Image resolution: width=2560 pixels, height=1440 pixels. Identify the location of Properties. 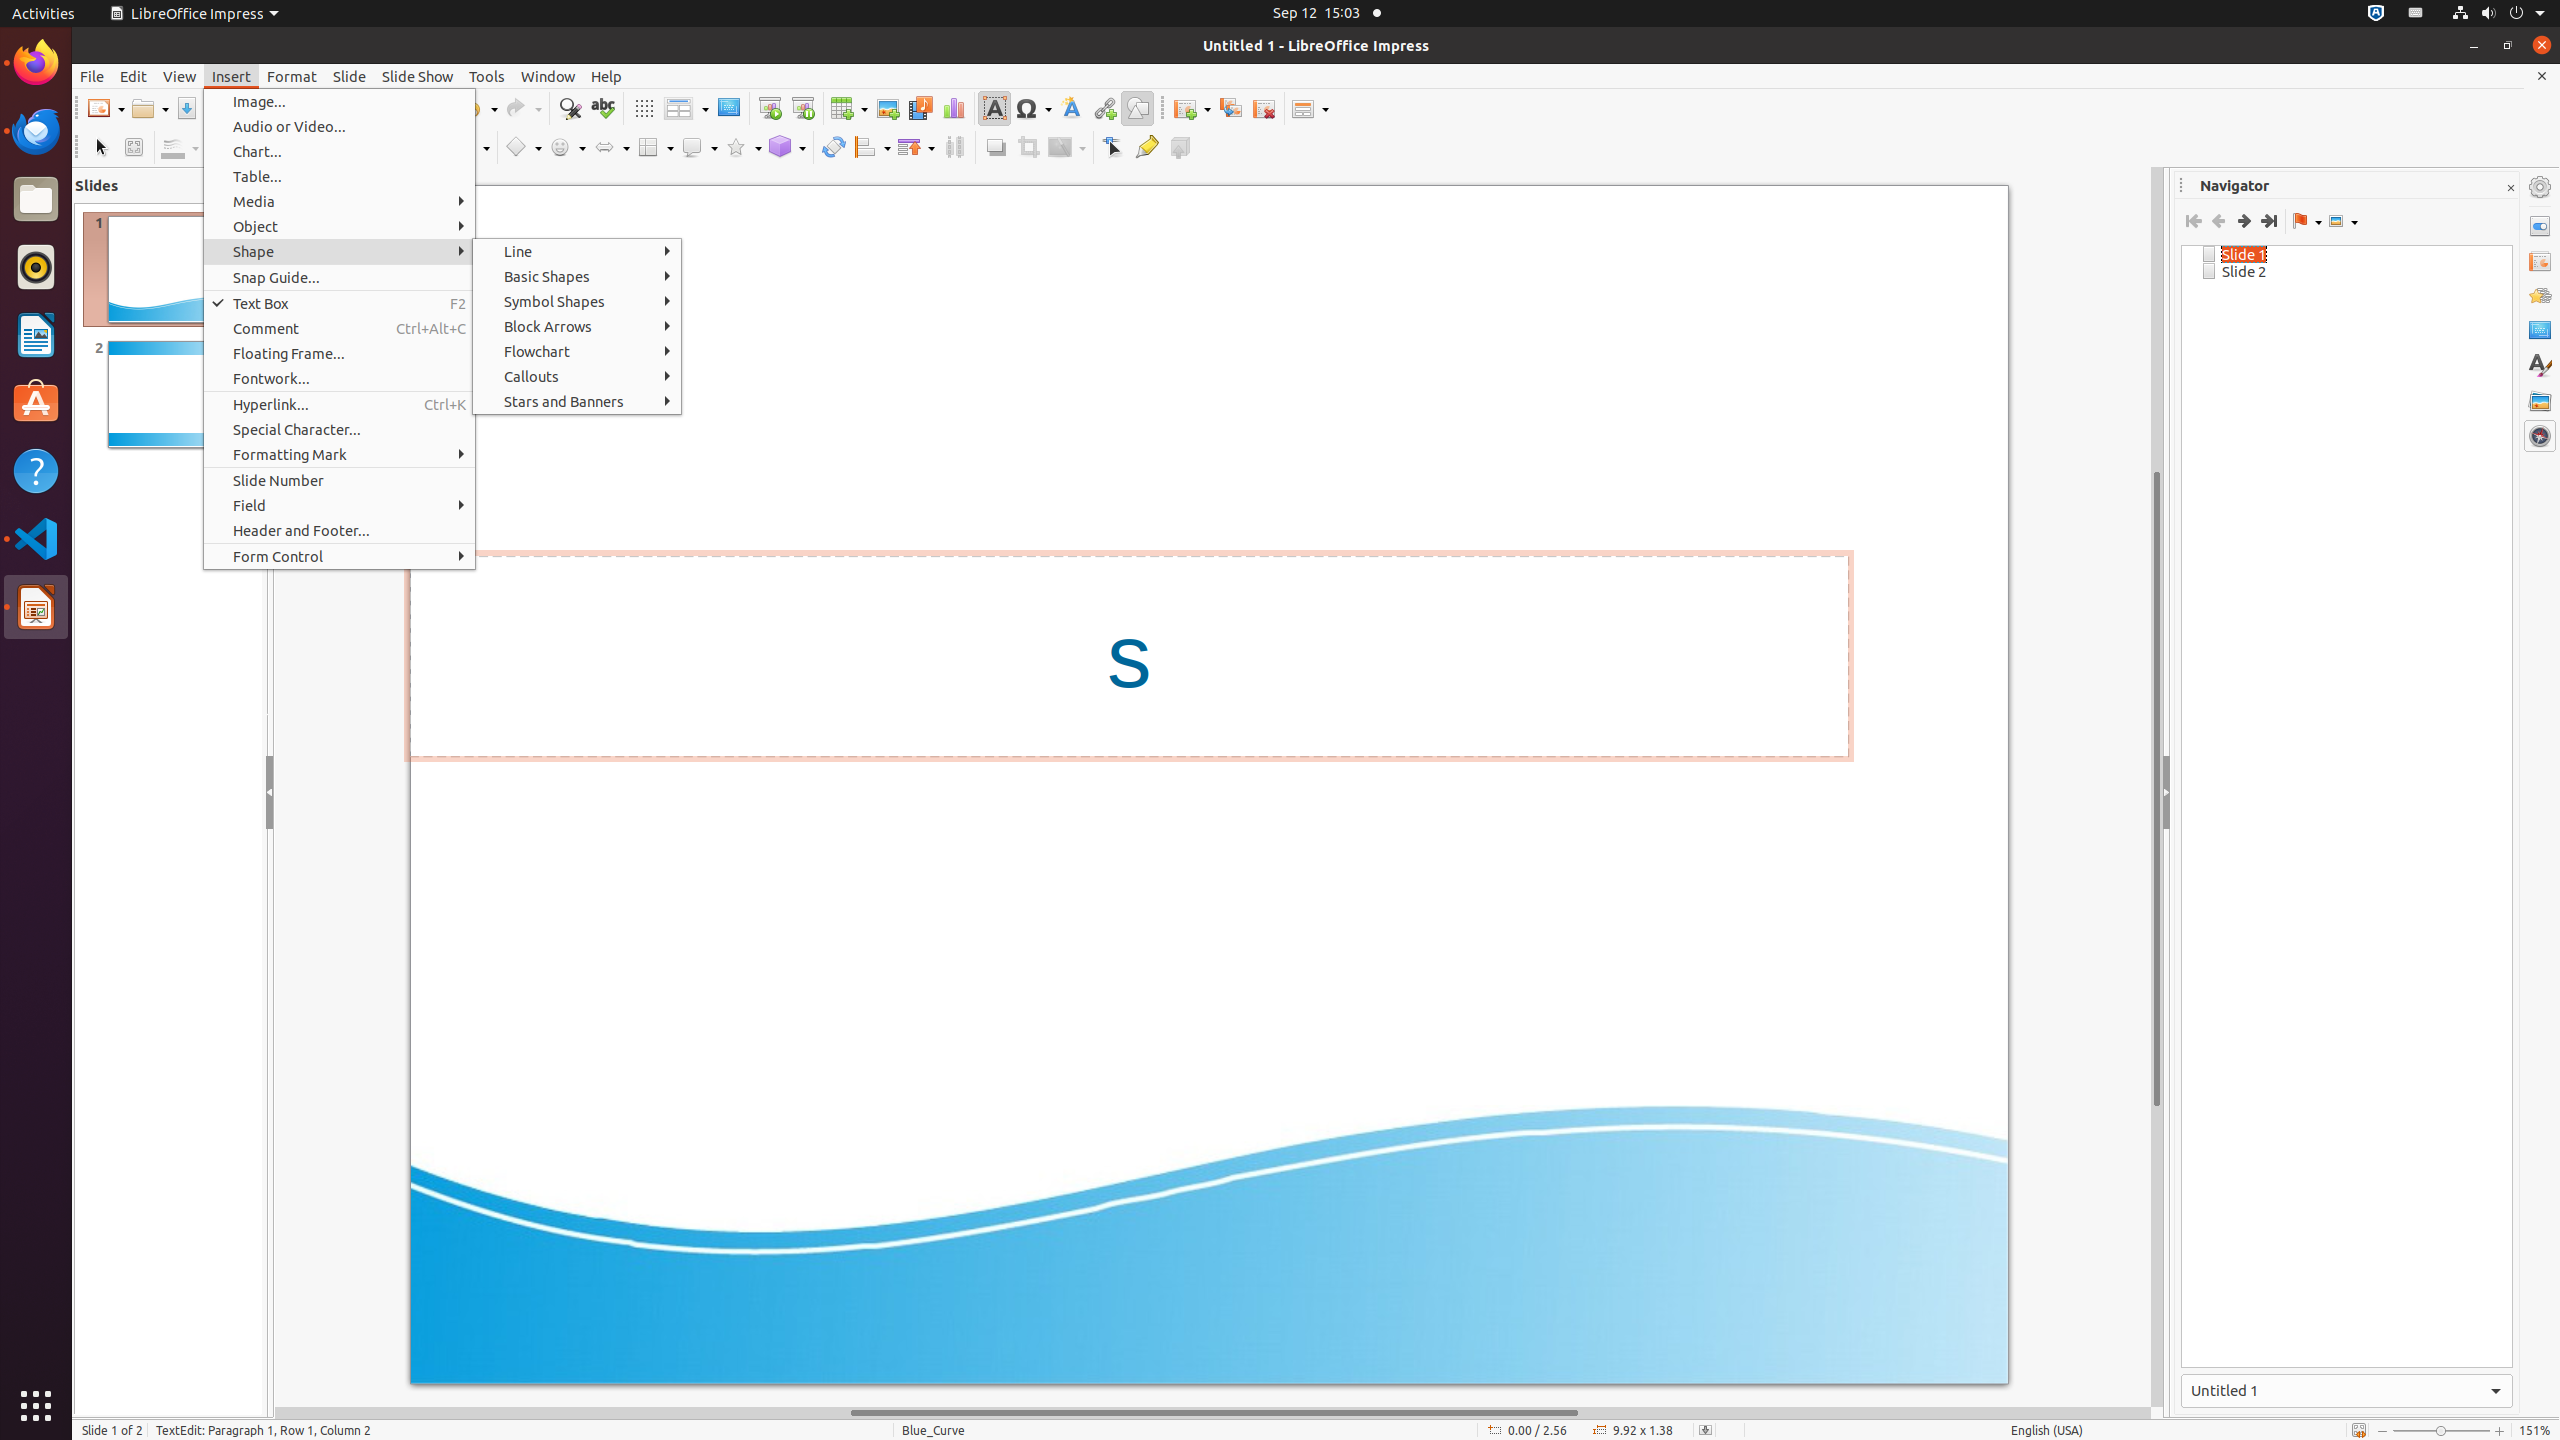
(2540, 226).